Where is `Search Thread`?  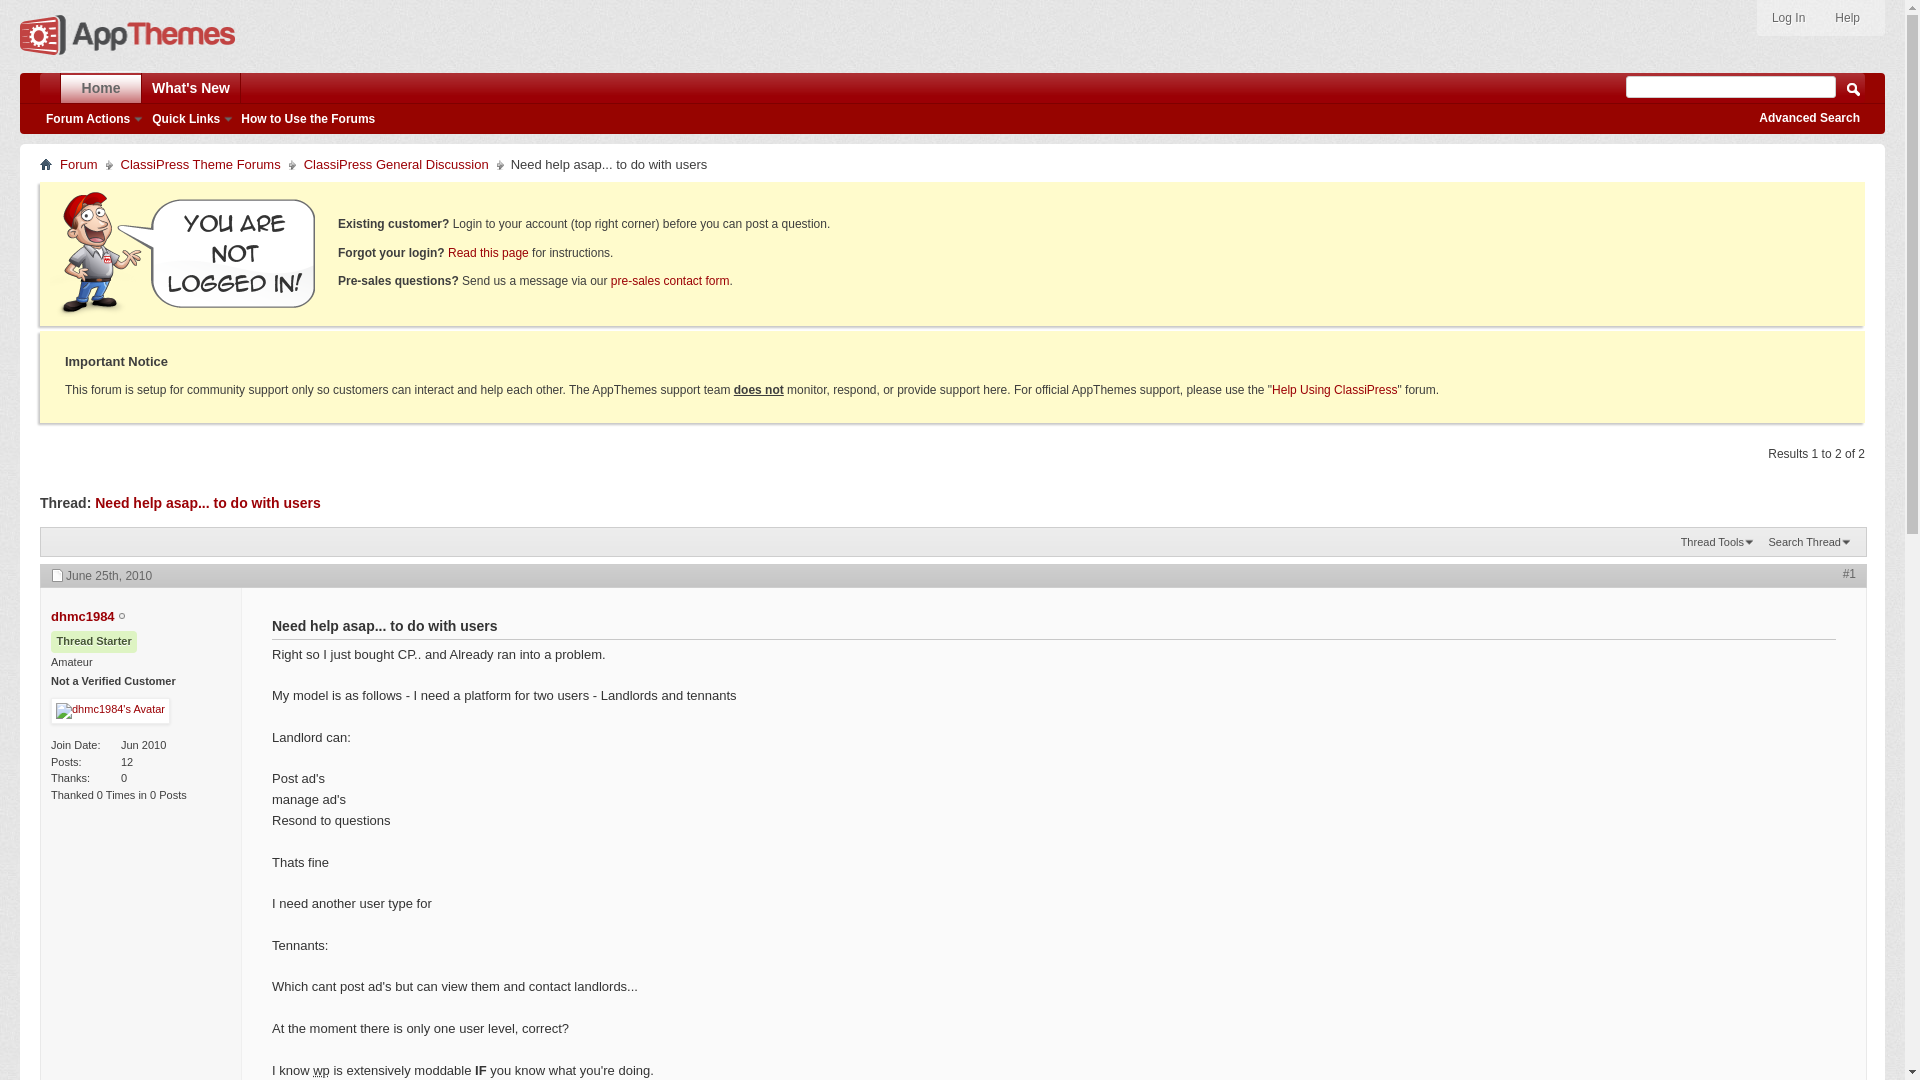
Search Thread is located at coordinates (1810, 542).